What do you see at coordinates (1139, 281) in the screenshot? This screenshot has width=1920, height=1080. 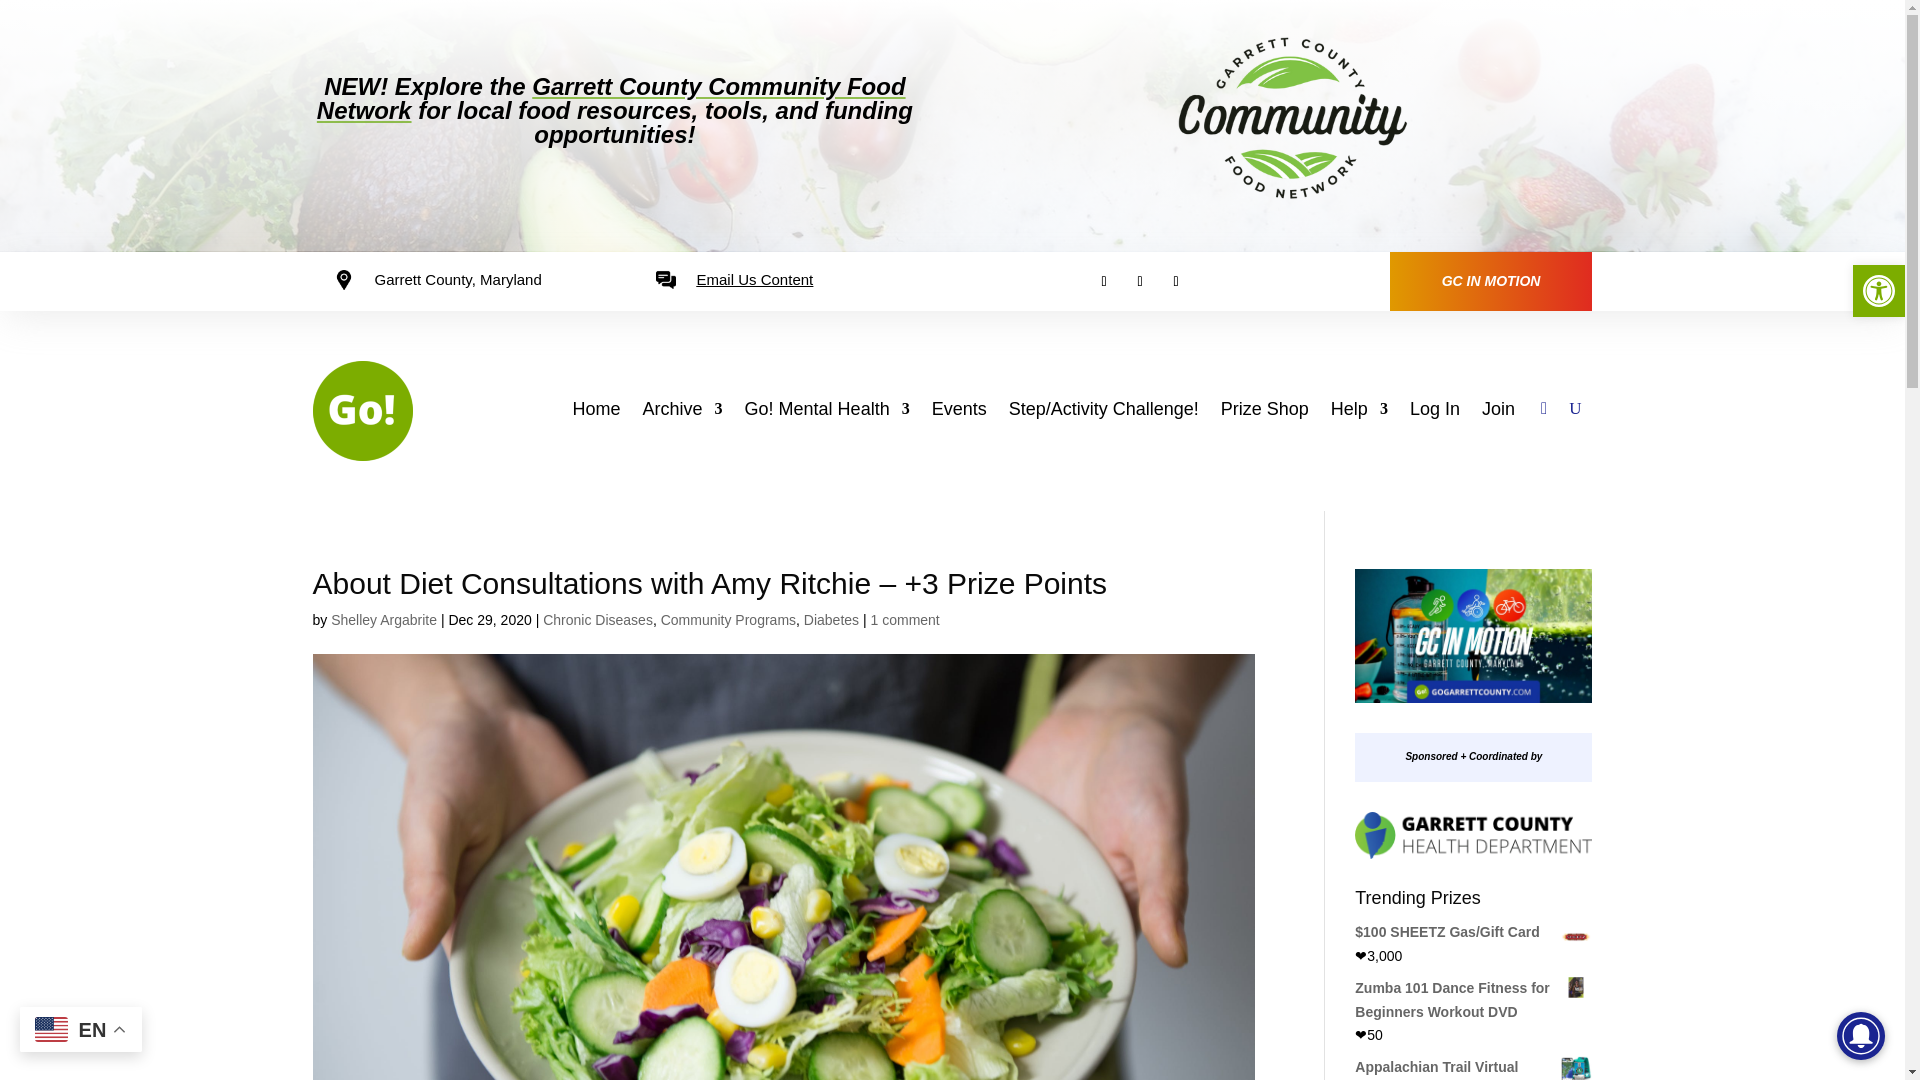 I see `Follow on X` at bounding box center [1139, 281].